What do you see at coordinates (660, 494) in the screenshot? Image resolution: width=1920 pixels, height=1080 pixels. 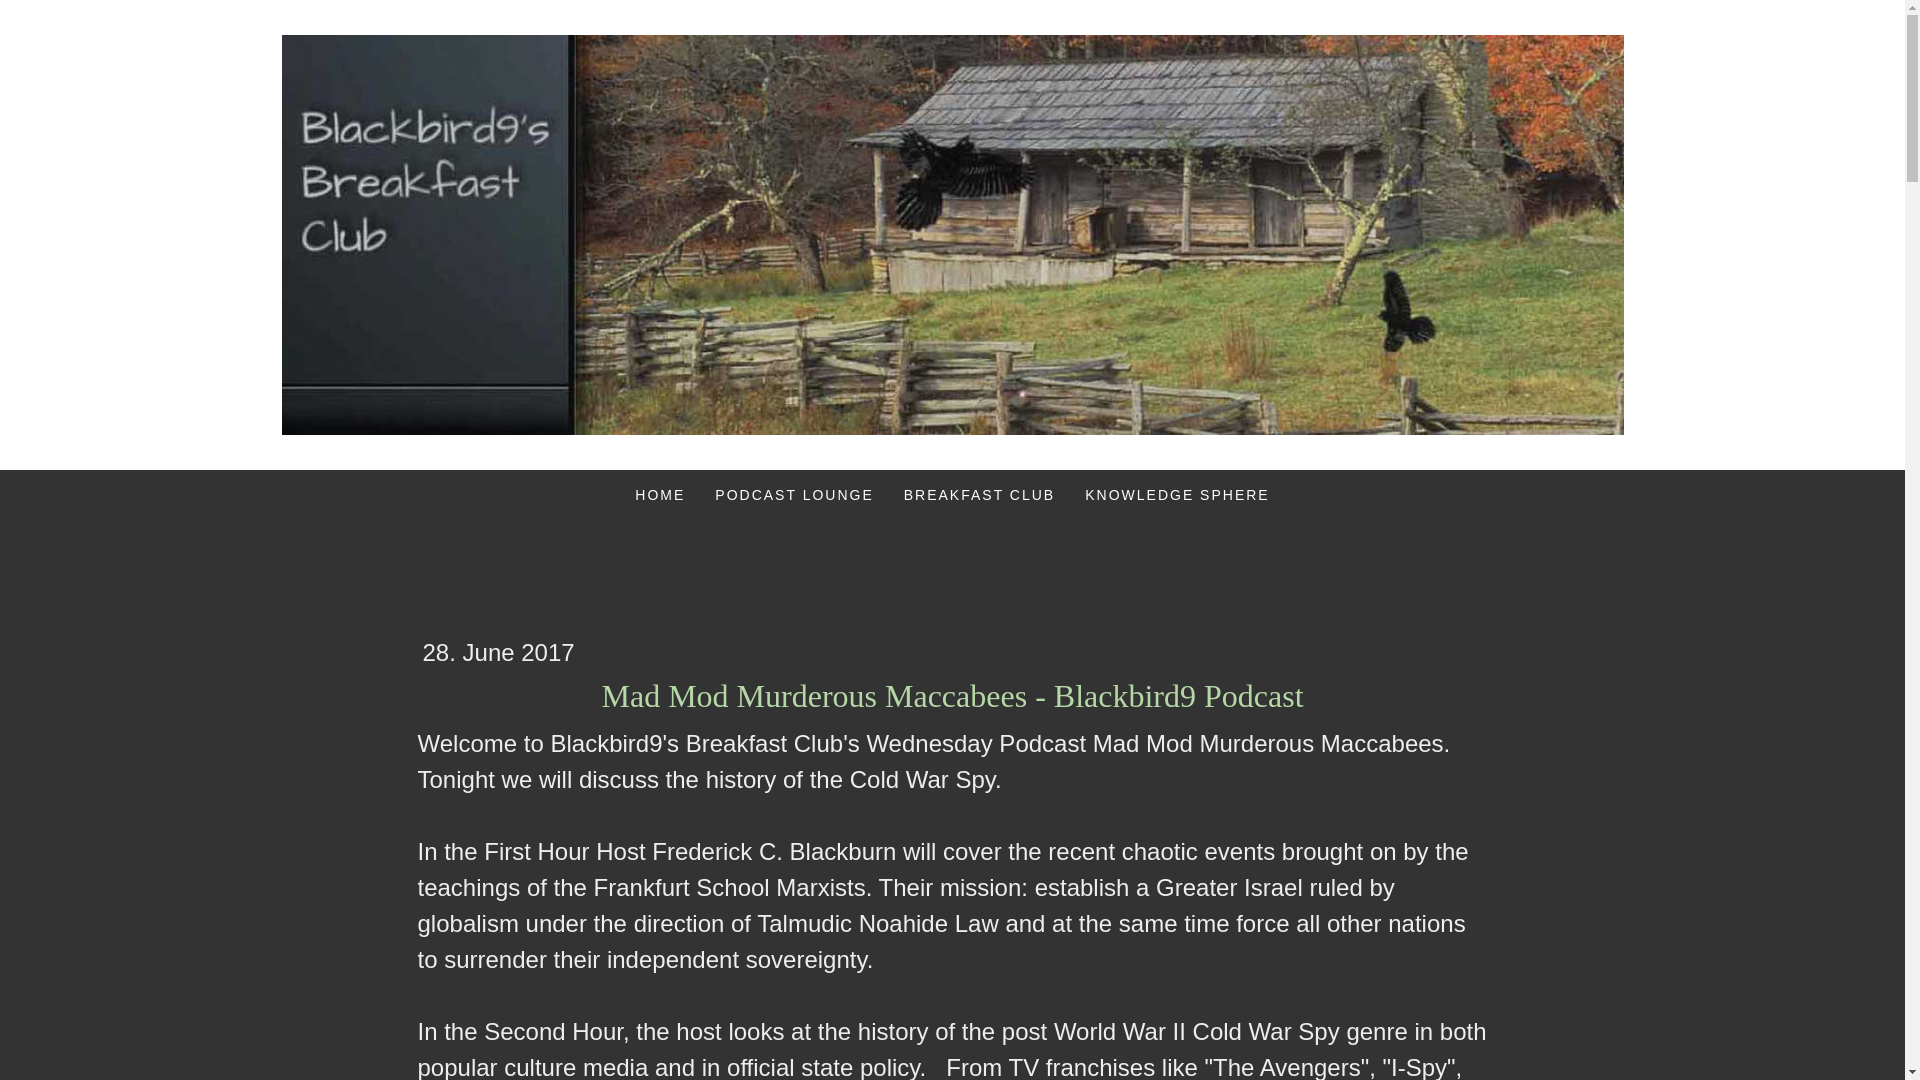 I see `HOME` at bounding box center [660, 494].